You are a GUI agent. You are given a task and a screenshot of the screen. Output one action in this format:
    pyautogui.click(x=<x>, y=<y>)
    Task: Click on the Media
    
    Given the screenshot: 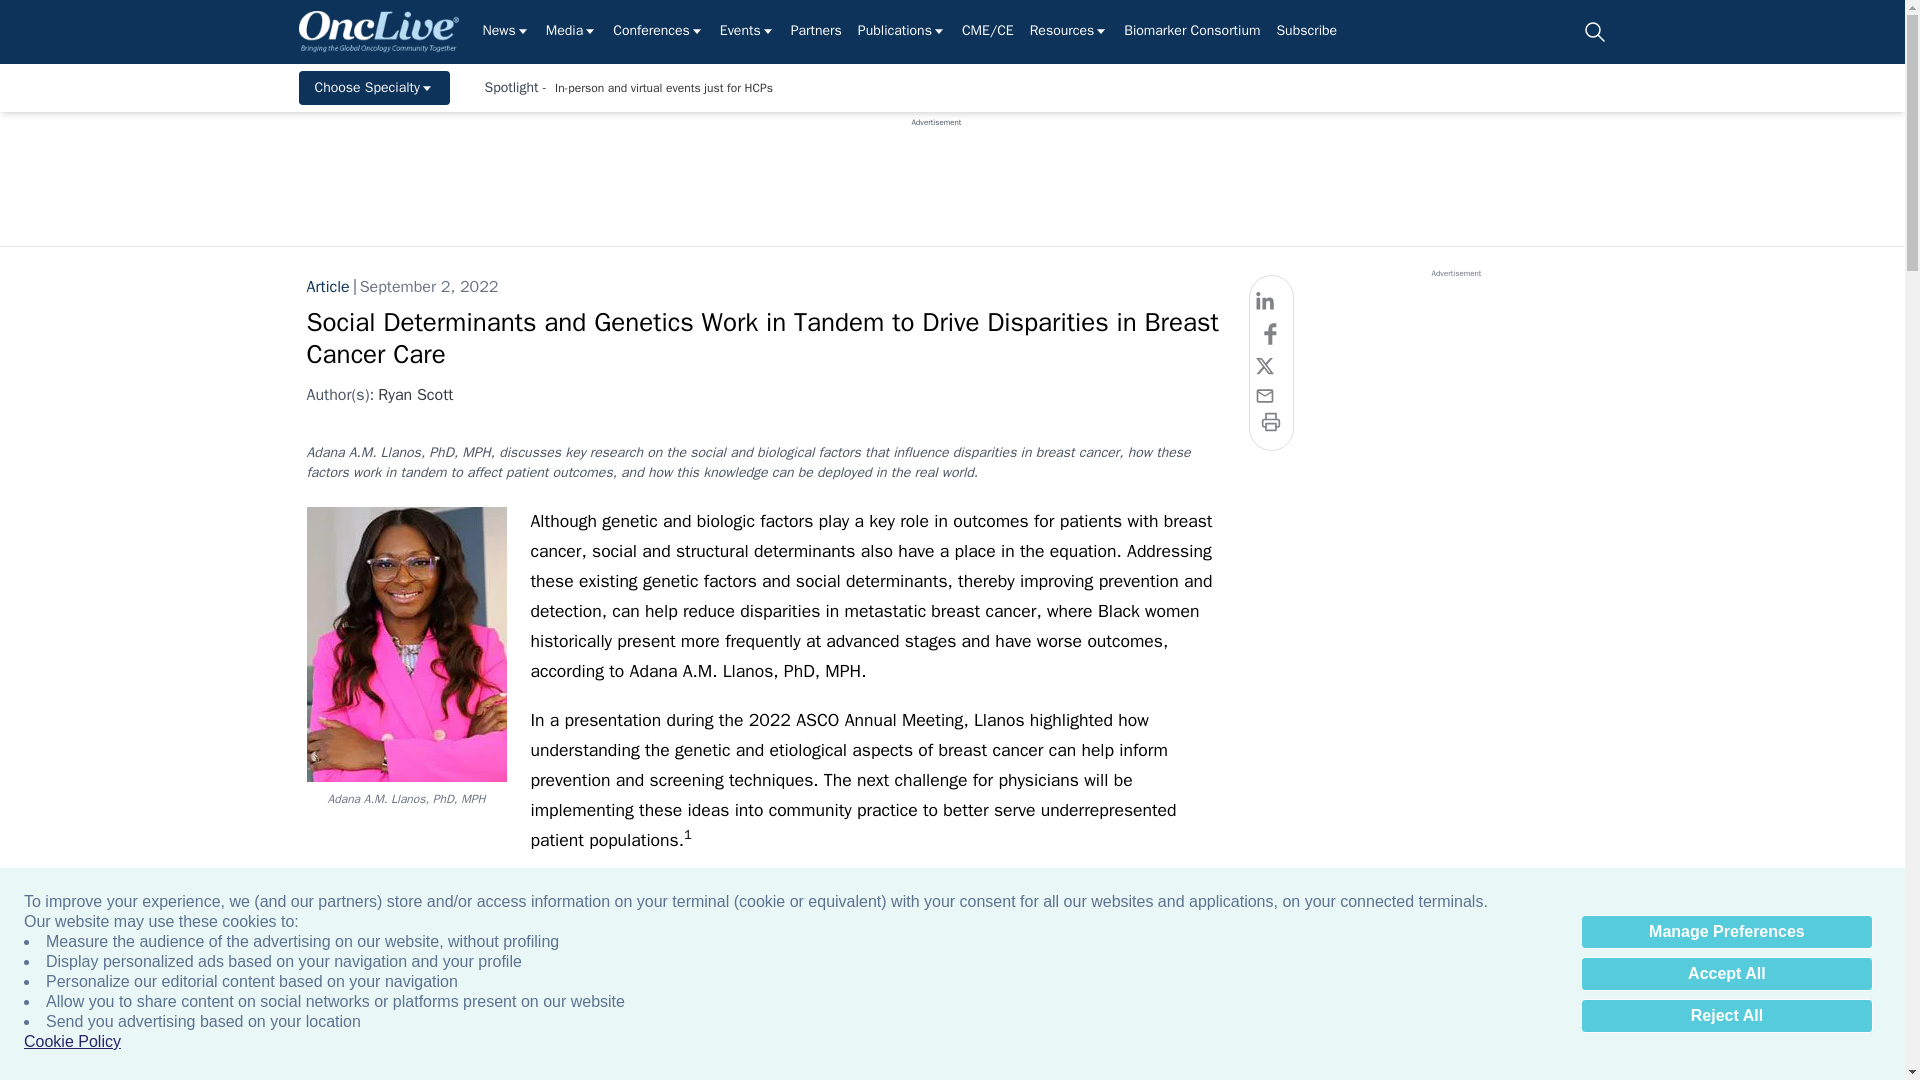 What is the action you would take?
    pyautogui.click(x=571, y=32)
    